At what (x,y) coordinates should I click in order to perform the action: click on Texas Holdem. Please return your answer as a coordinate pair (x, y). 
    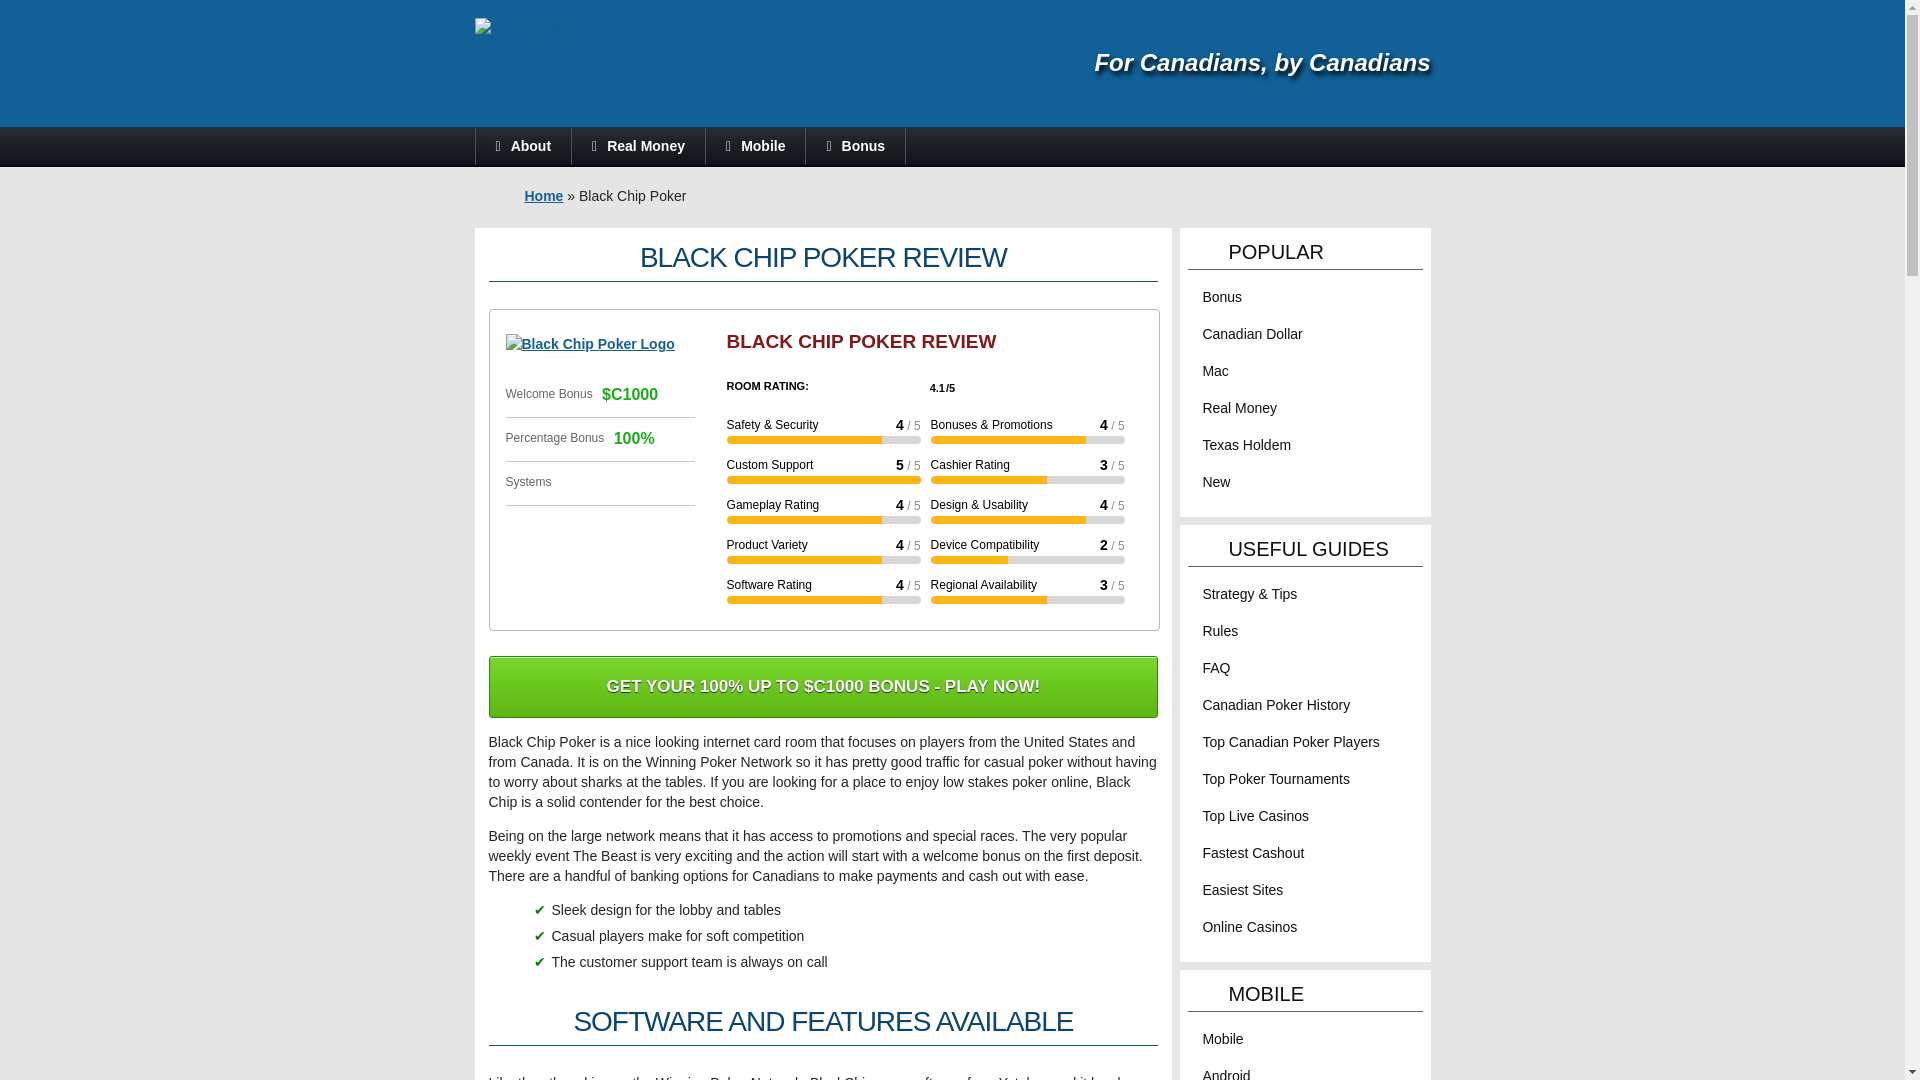
    Looking at the image, I should click on (1246, 444).